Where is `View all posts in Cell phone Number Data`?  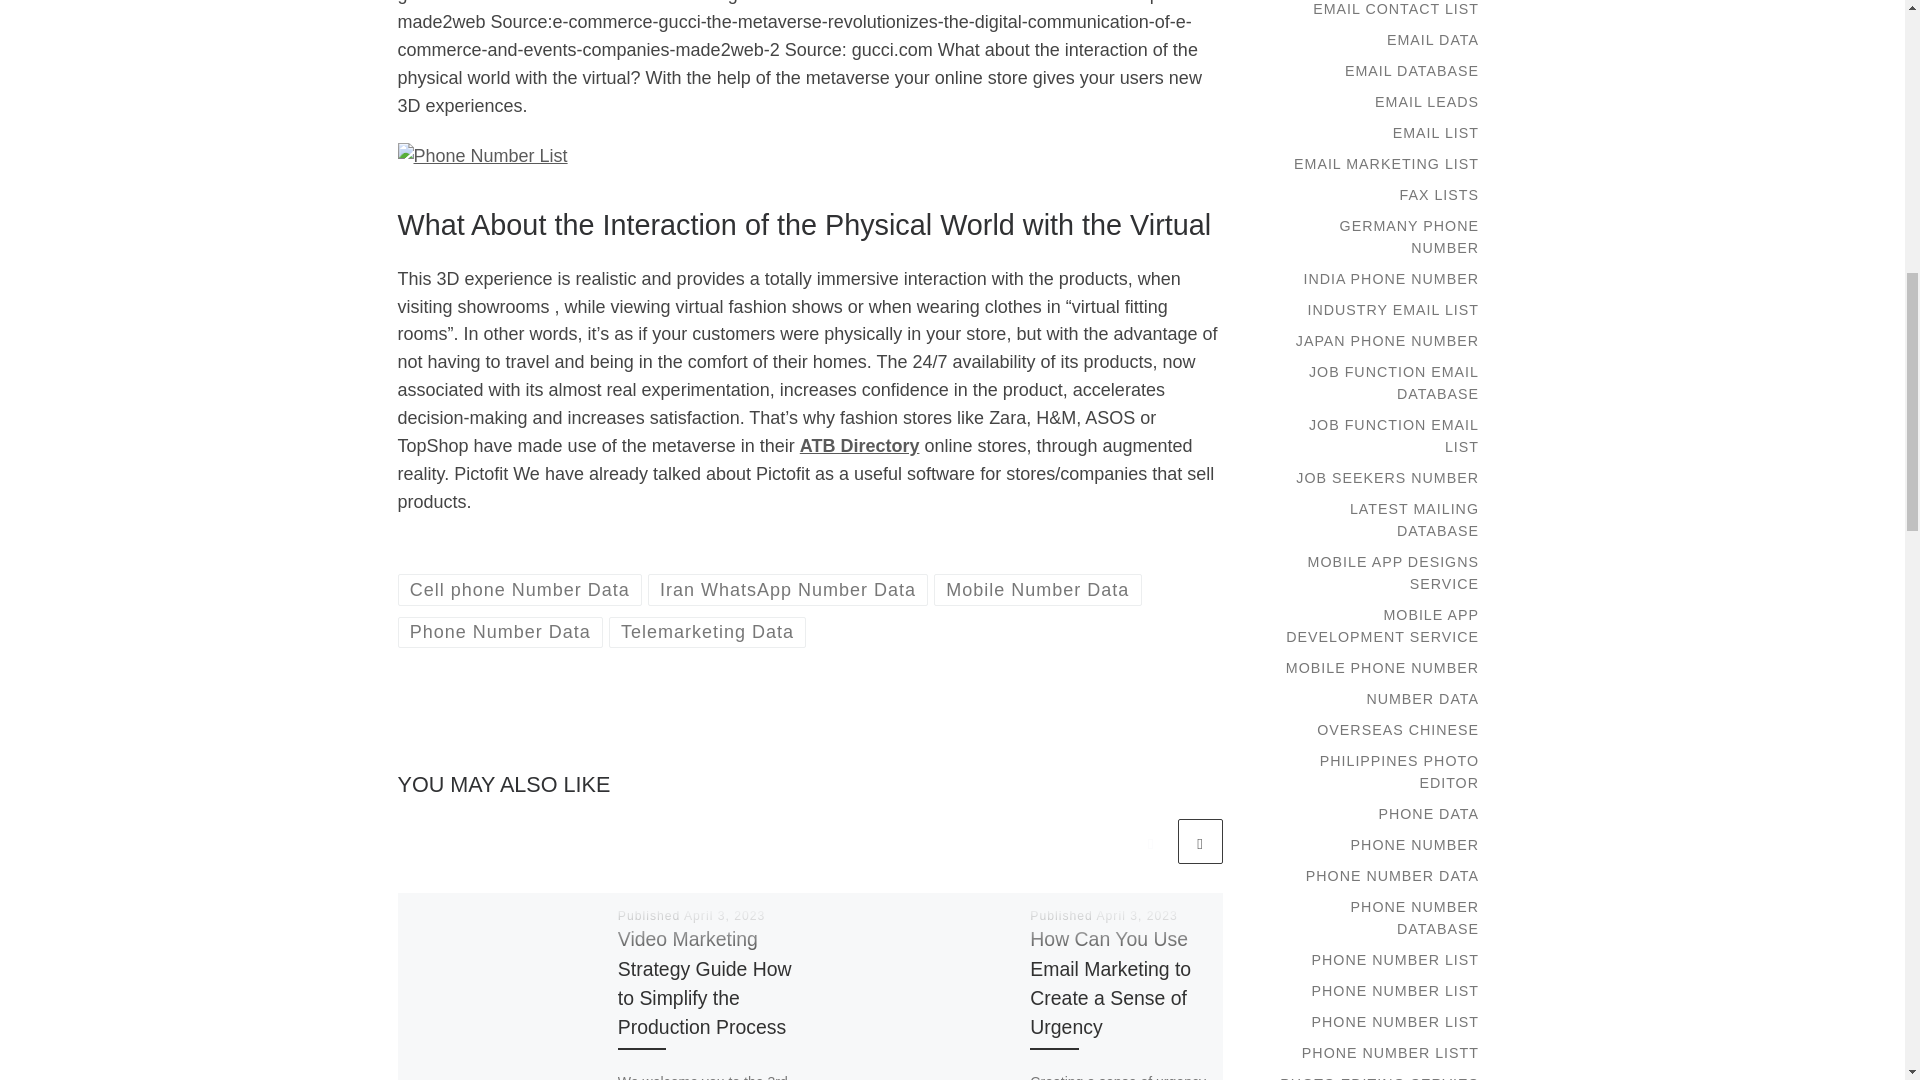
View all posts in Cell phone Number Data is located at coordinates (520, 588).